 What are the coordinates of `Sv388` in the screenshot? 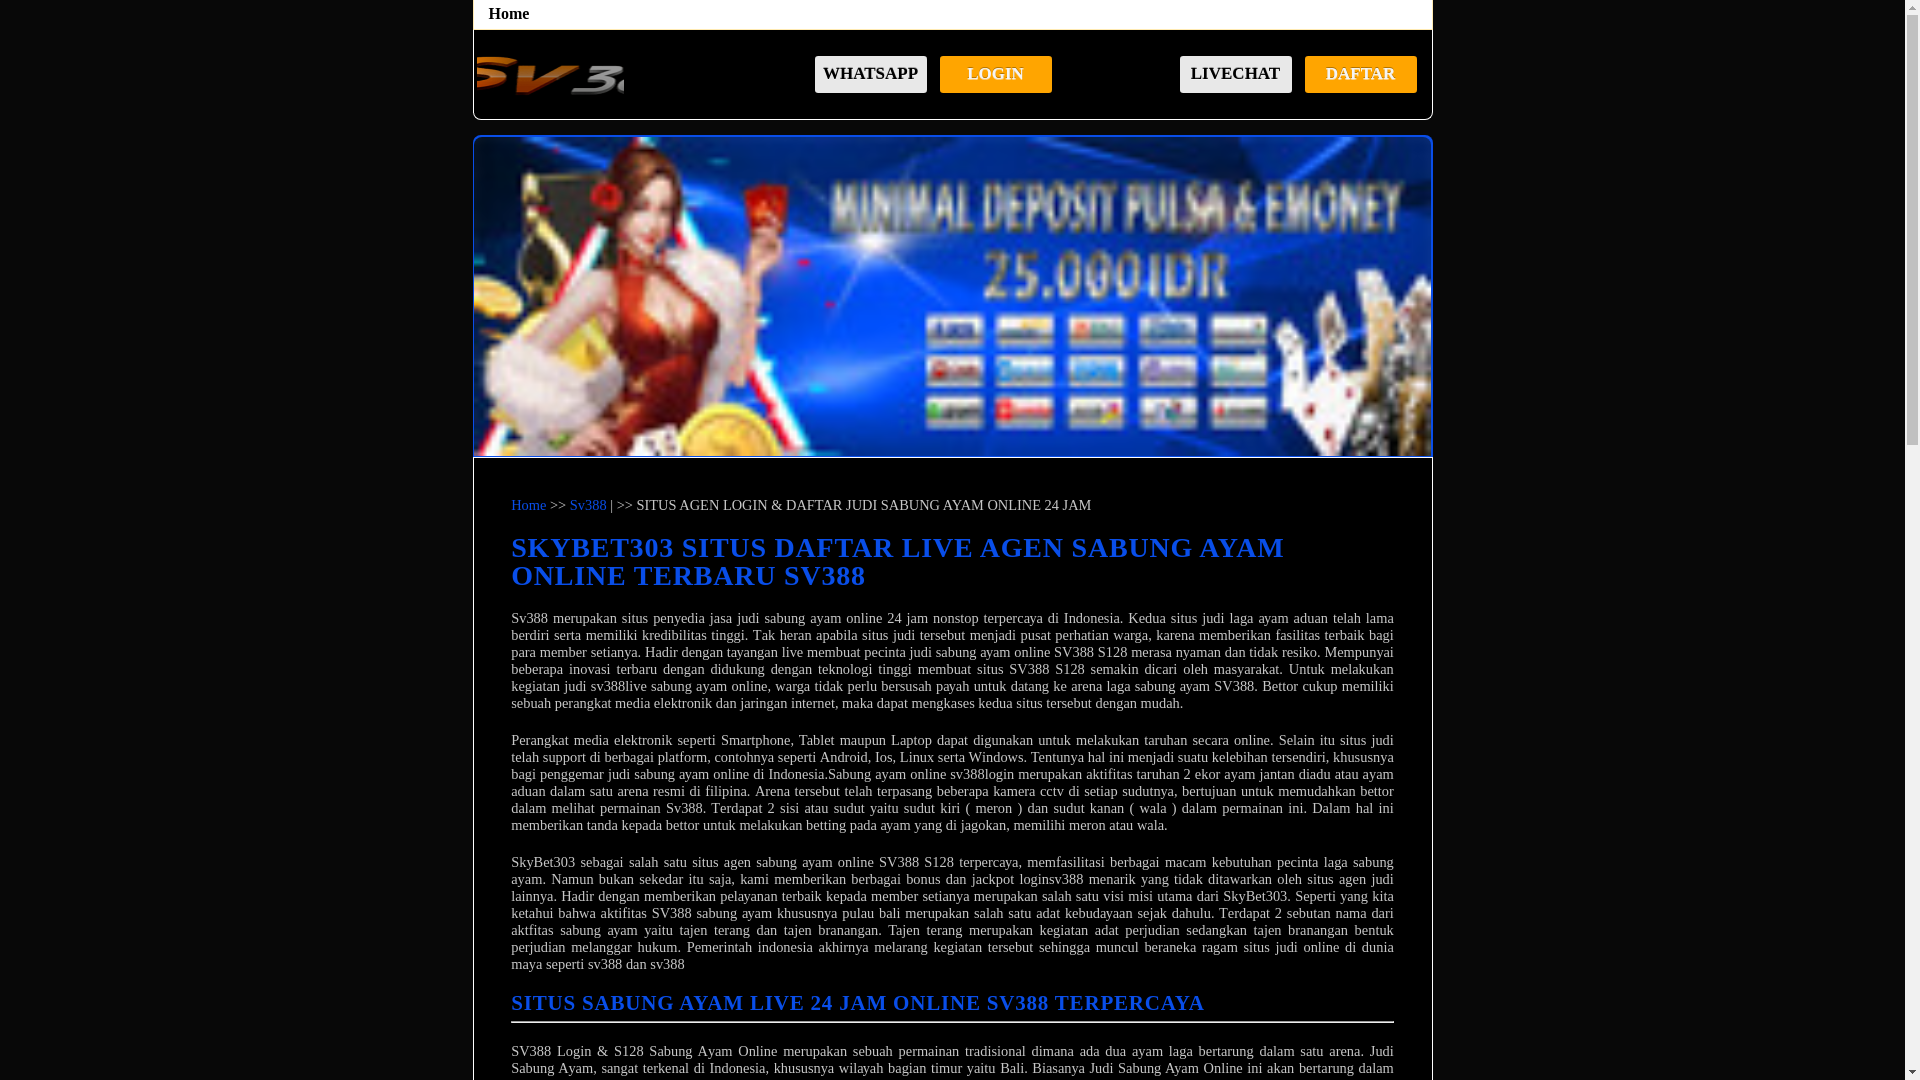 It's located at (588, 505).